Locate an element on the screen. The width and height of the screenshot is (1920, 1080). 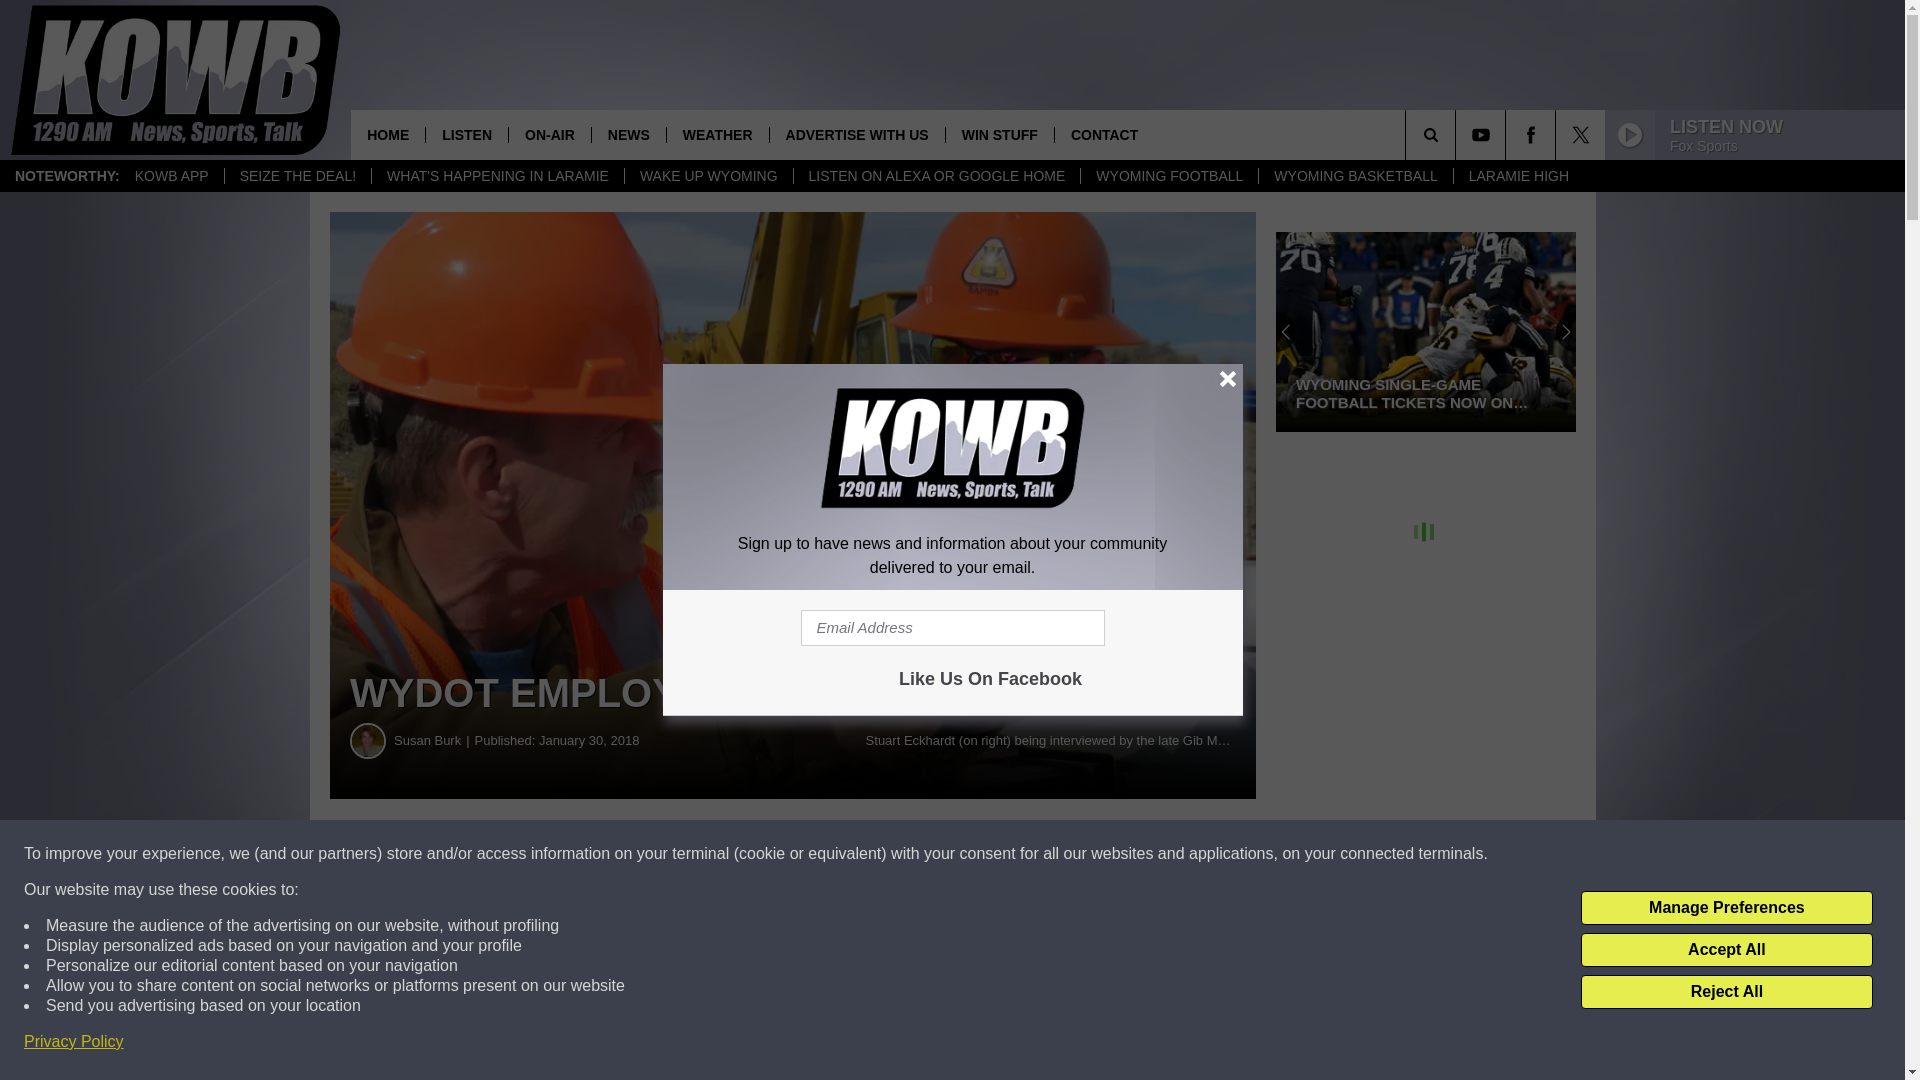
LISTEN is located at coordinates (466, 134).